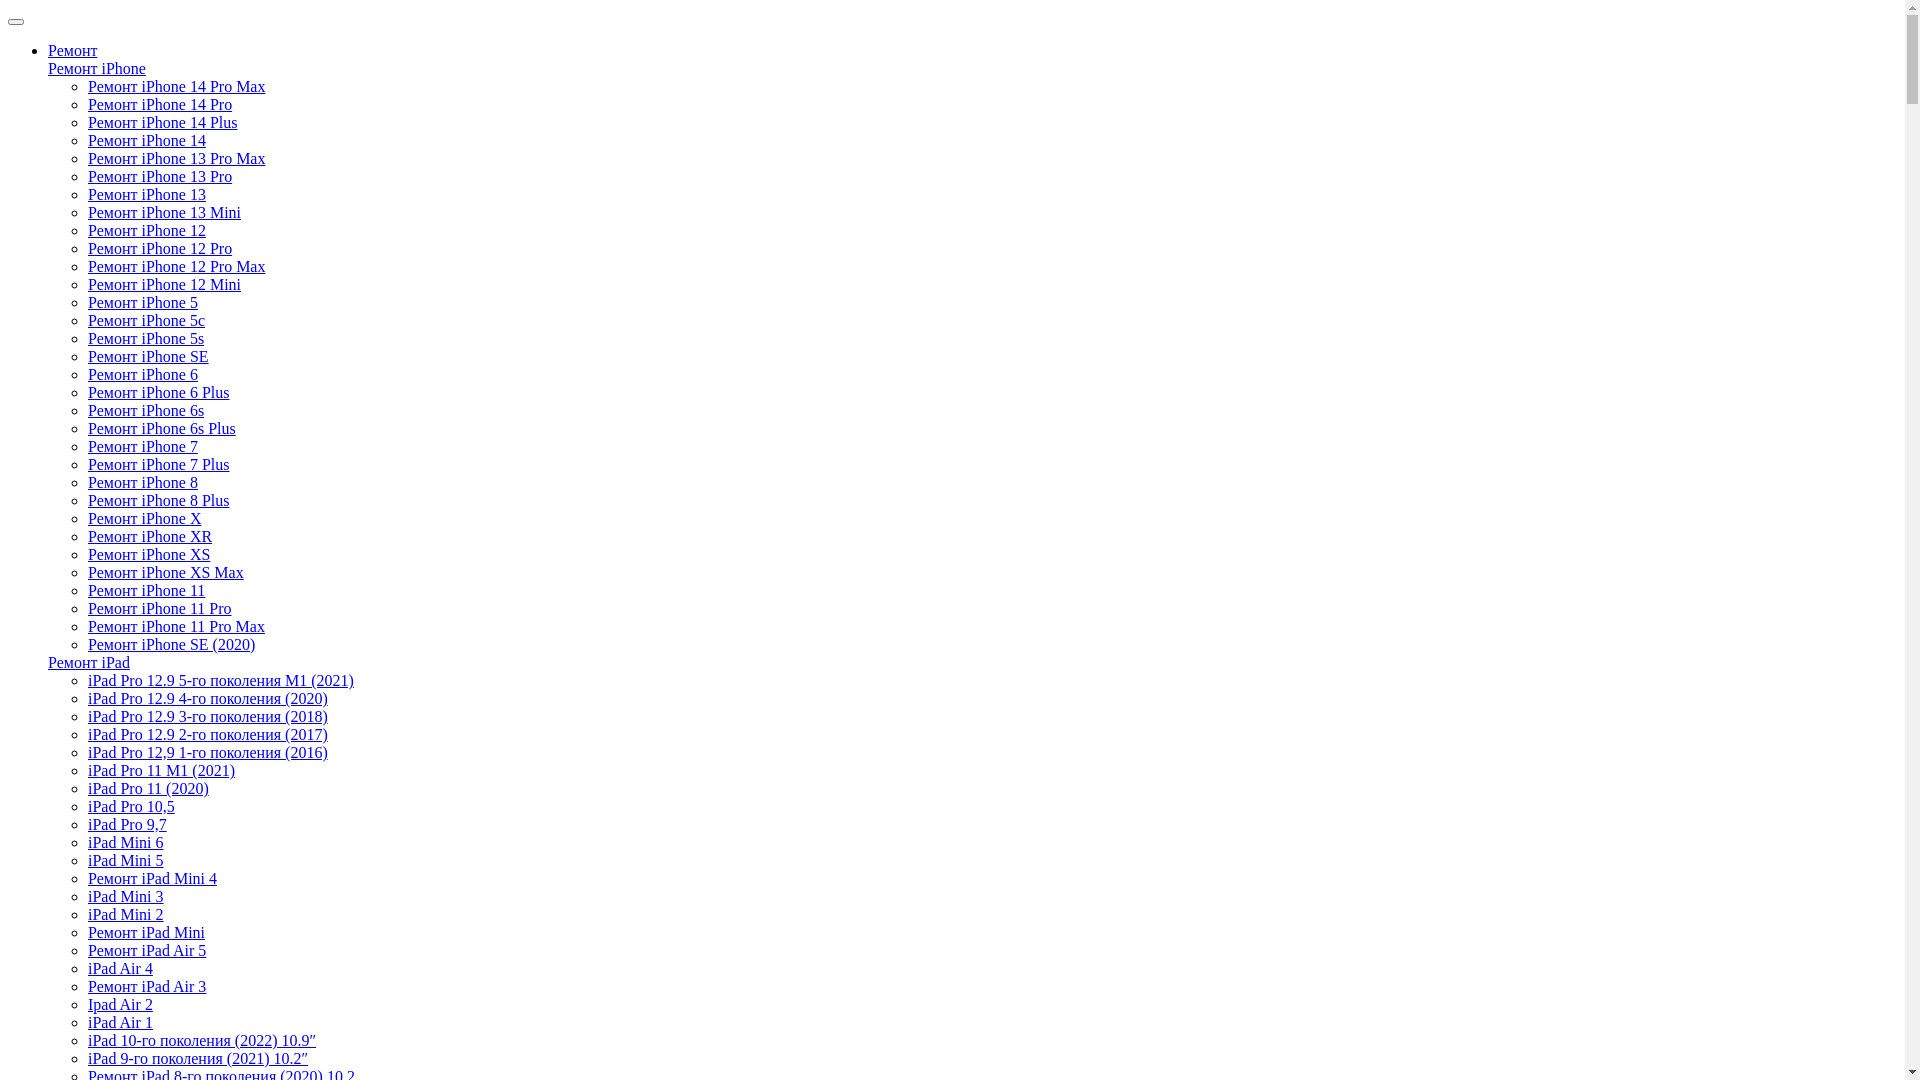  Describe the element at coordinates (126, 842) in the screenshot. I see `iPad Mini 6` at that location.